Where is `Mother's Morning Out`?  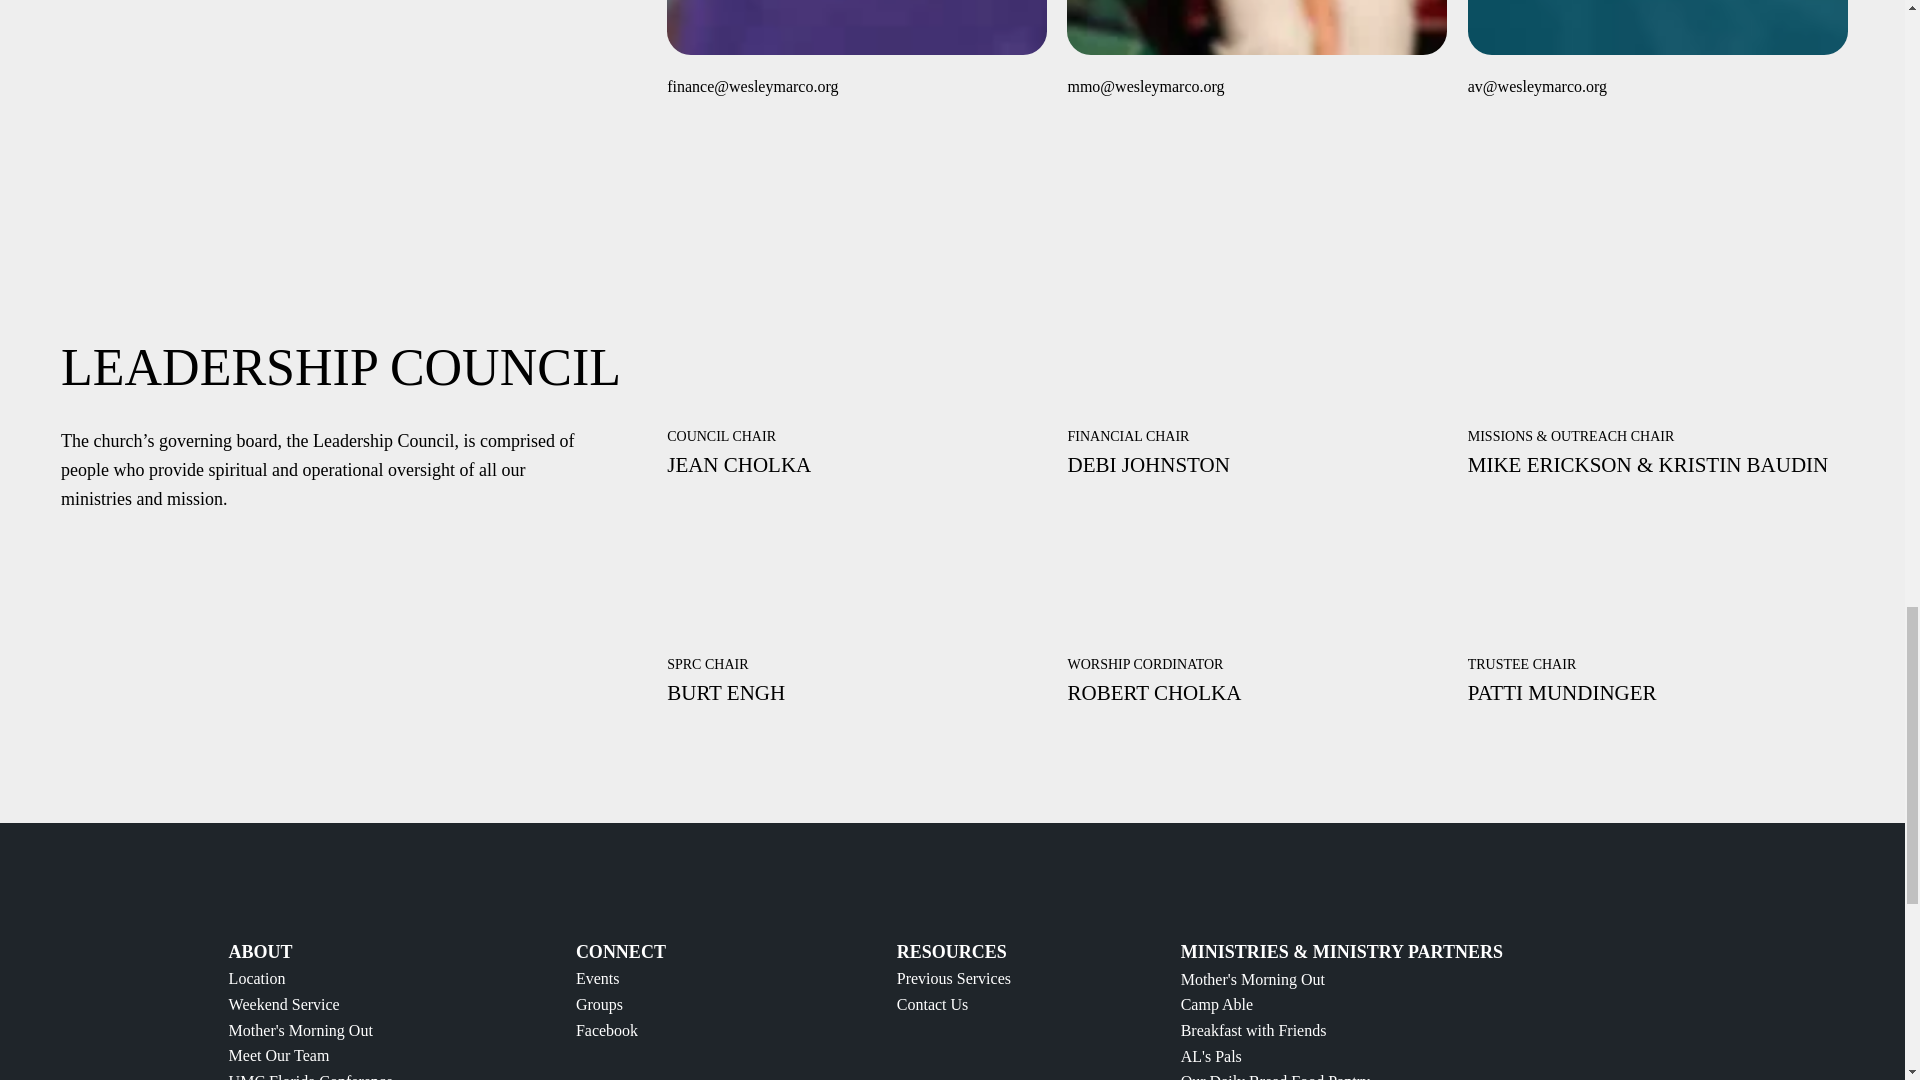 Mother's Morning Out is located at coordinates (300, 1030).